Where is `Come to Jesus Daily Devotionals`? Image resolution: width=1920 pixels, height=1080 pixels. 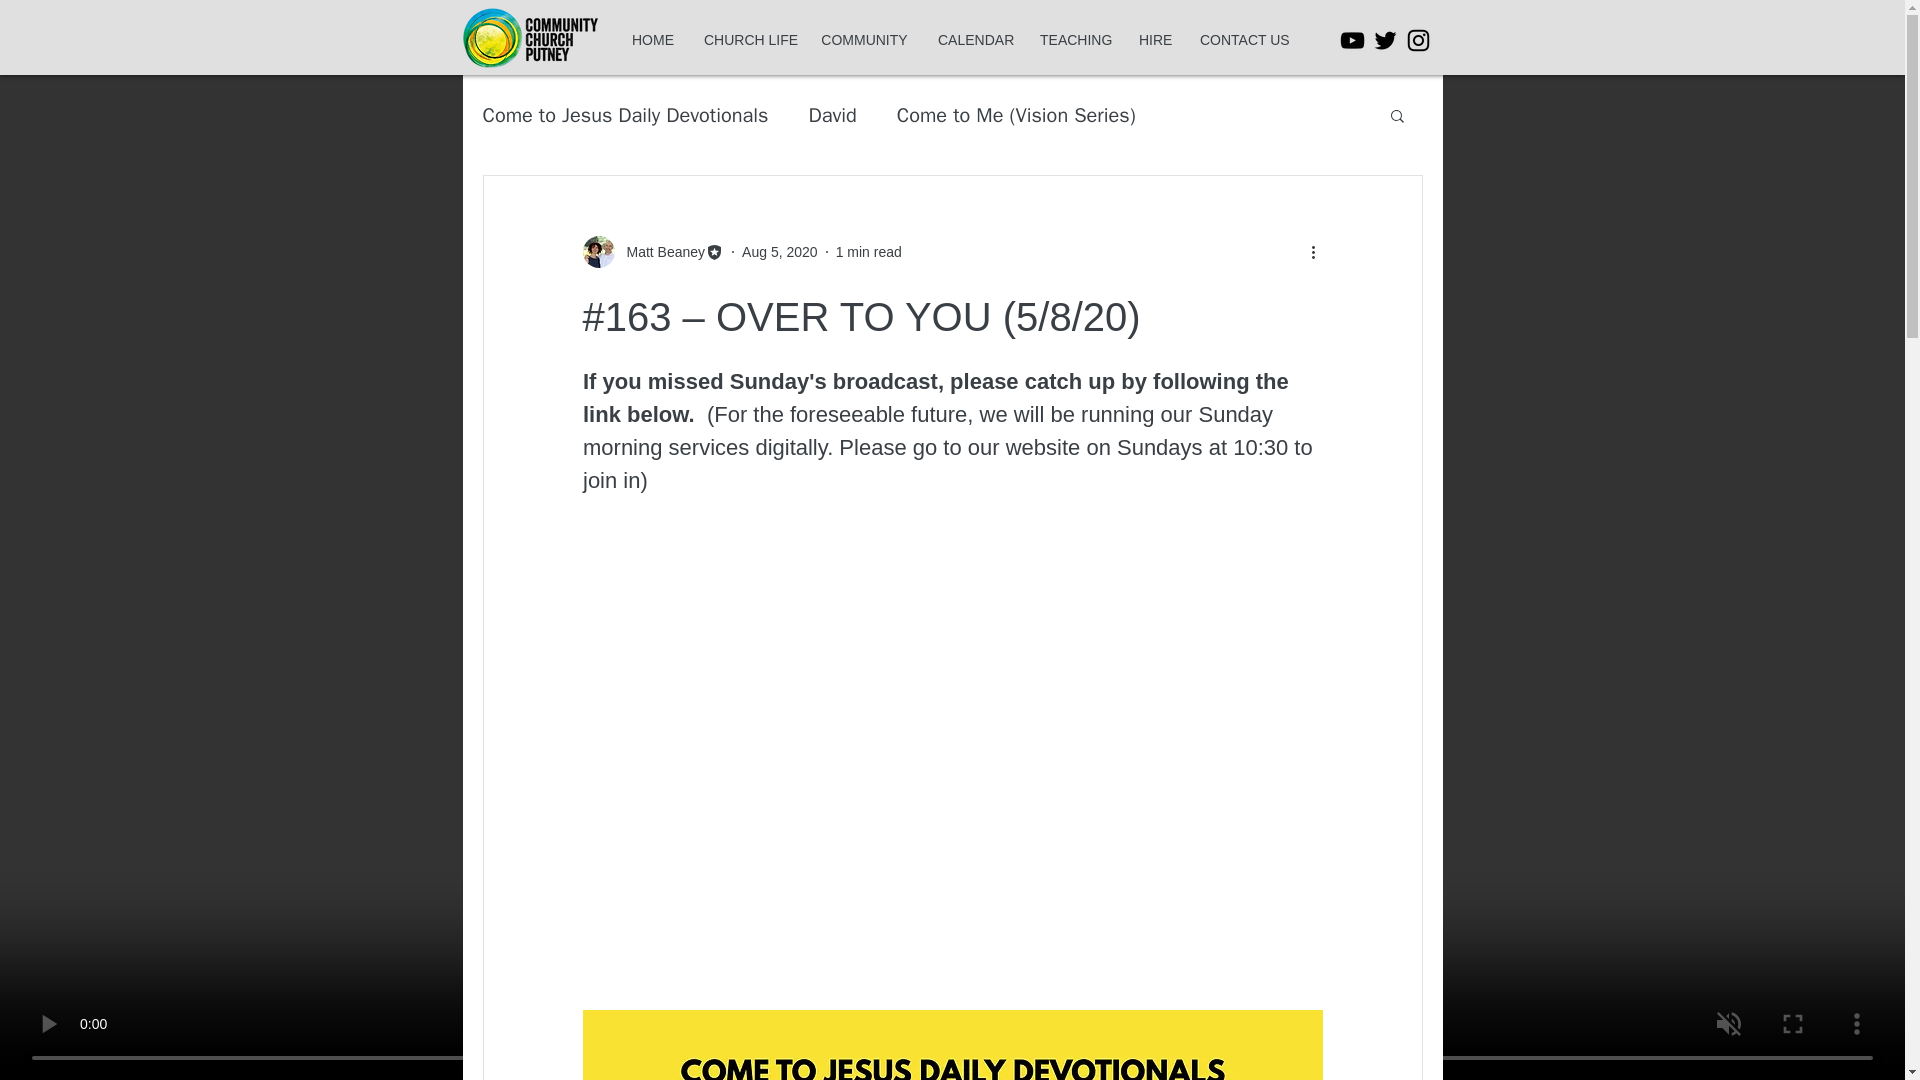
Come to Jesus Daily Devotionals is located at coordinates (624, 114).